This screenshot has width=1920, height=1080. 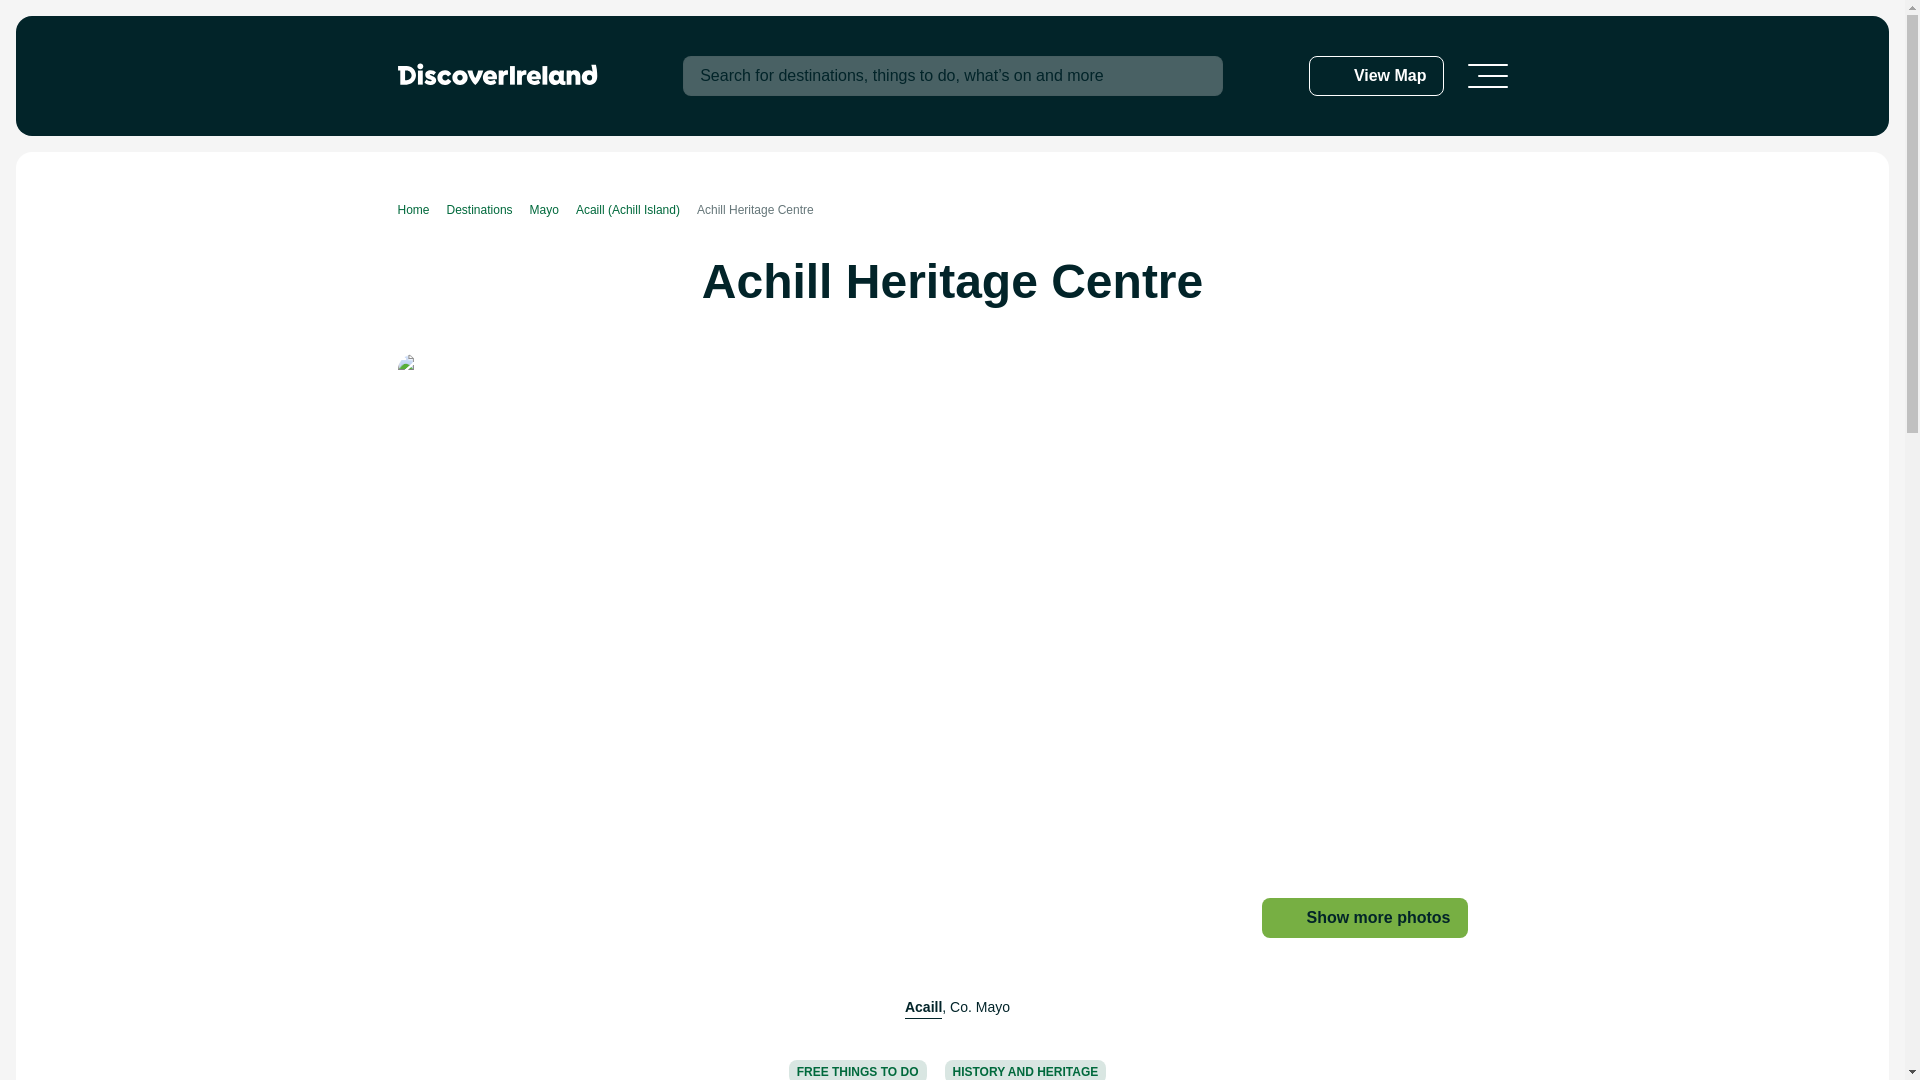 What do you see at coordinates (422, 210) in the screenshot?
I see `Home` at bounding box center [422, 210].